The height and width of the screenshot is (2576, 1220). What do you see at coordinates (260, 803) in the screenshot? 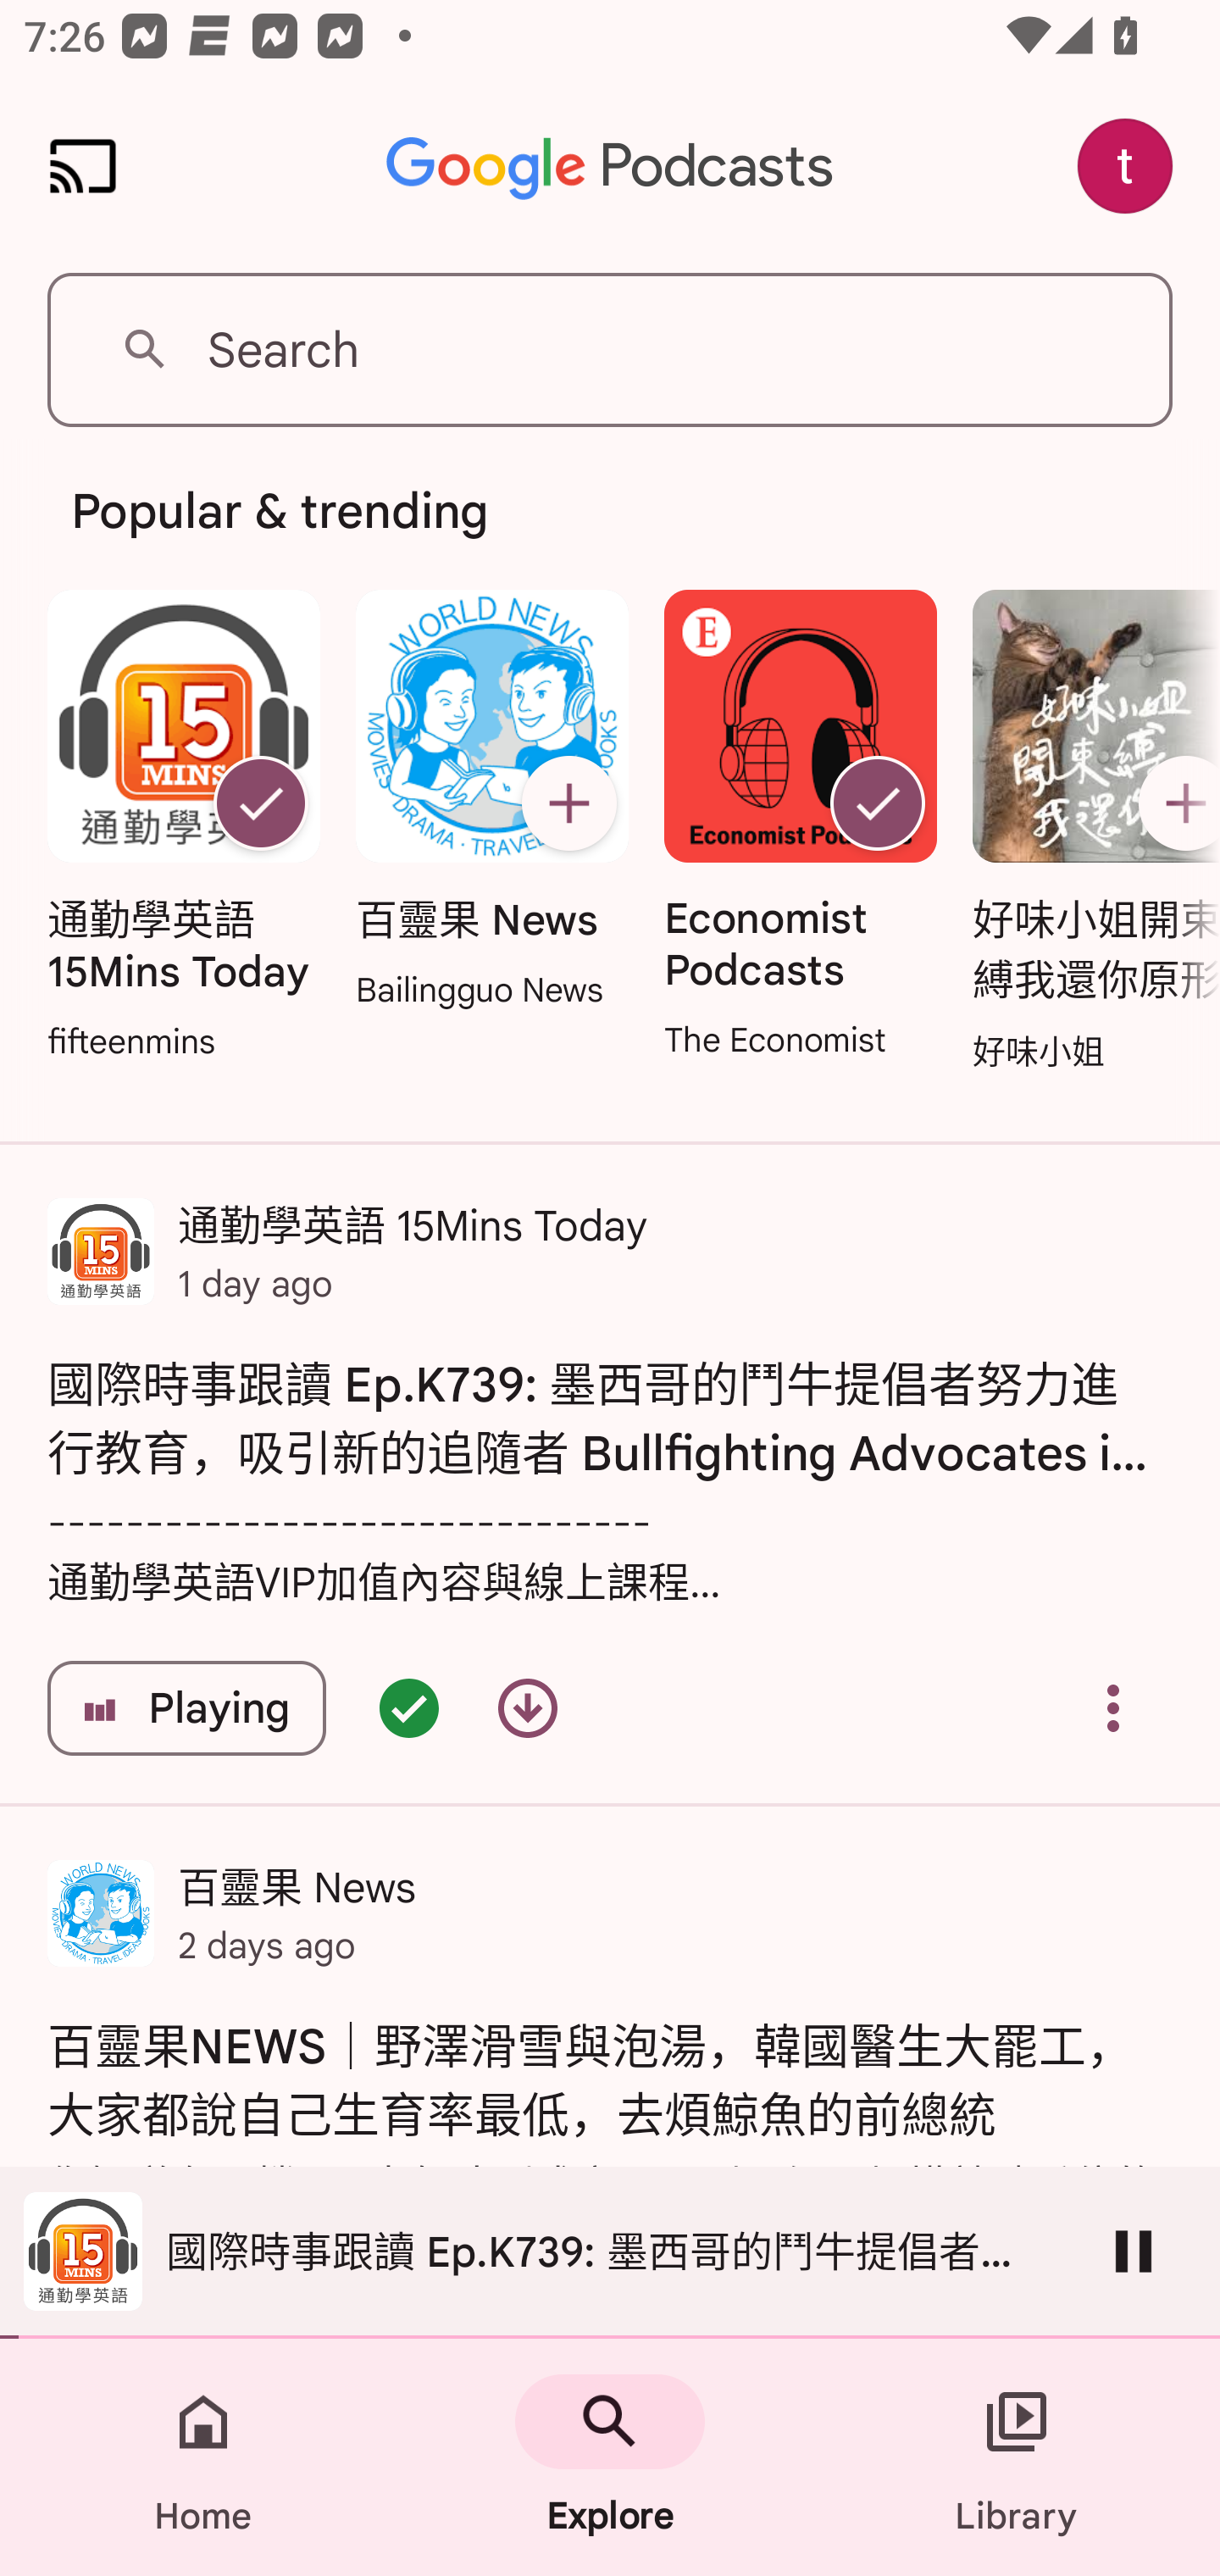
I see `Unsubscribe` at bounding box center [260, 803].